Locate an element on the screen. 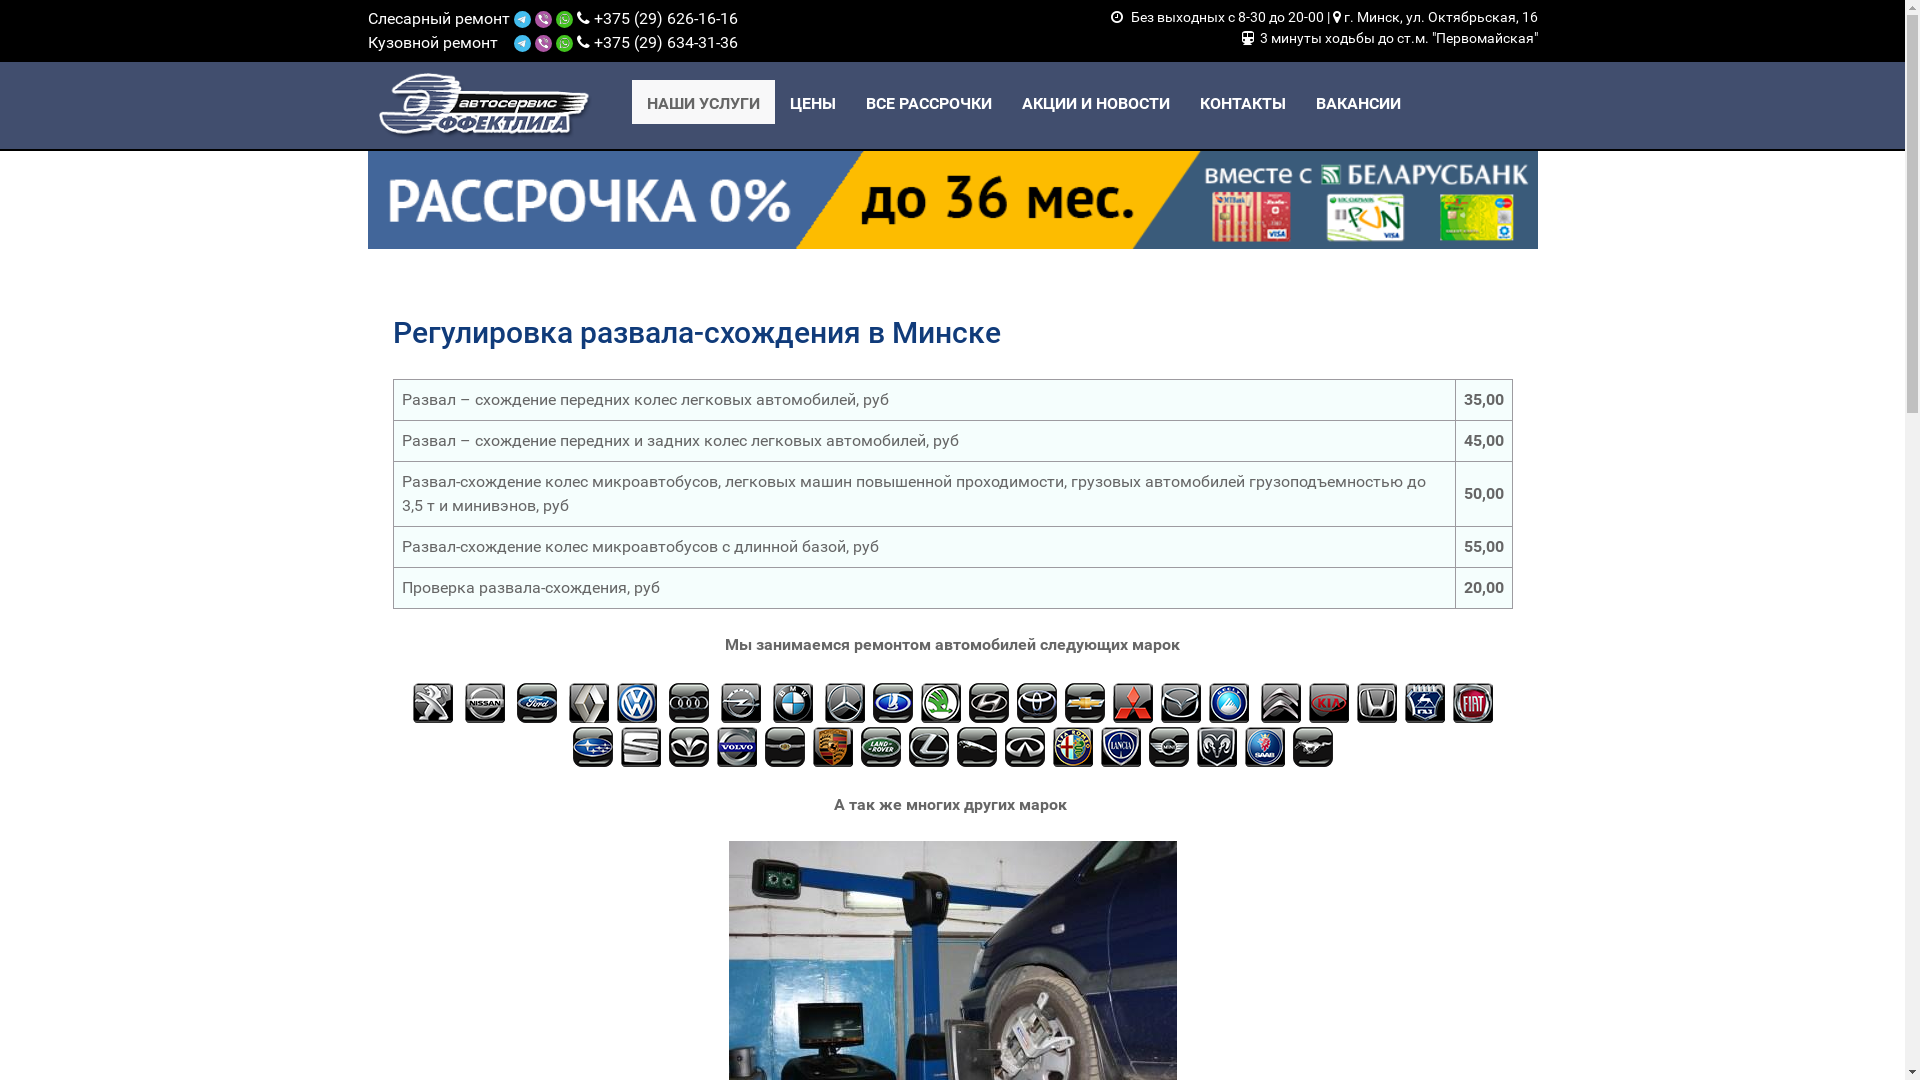 The image size is (1920, 1080). +375 (29) 634-31-36 is located at coordinates (666, 42).